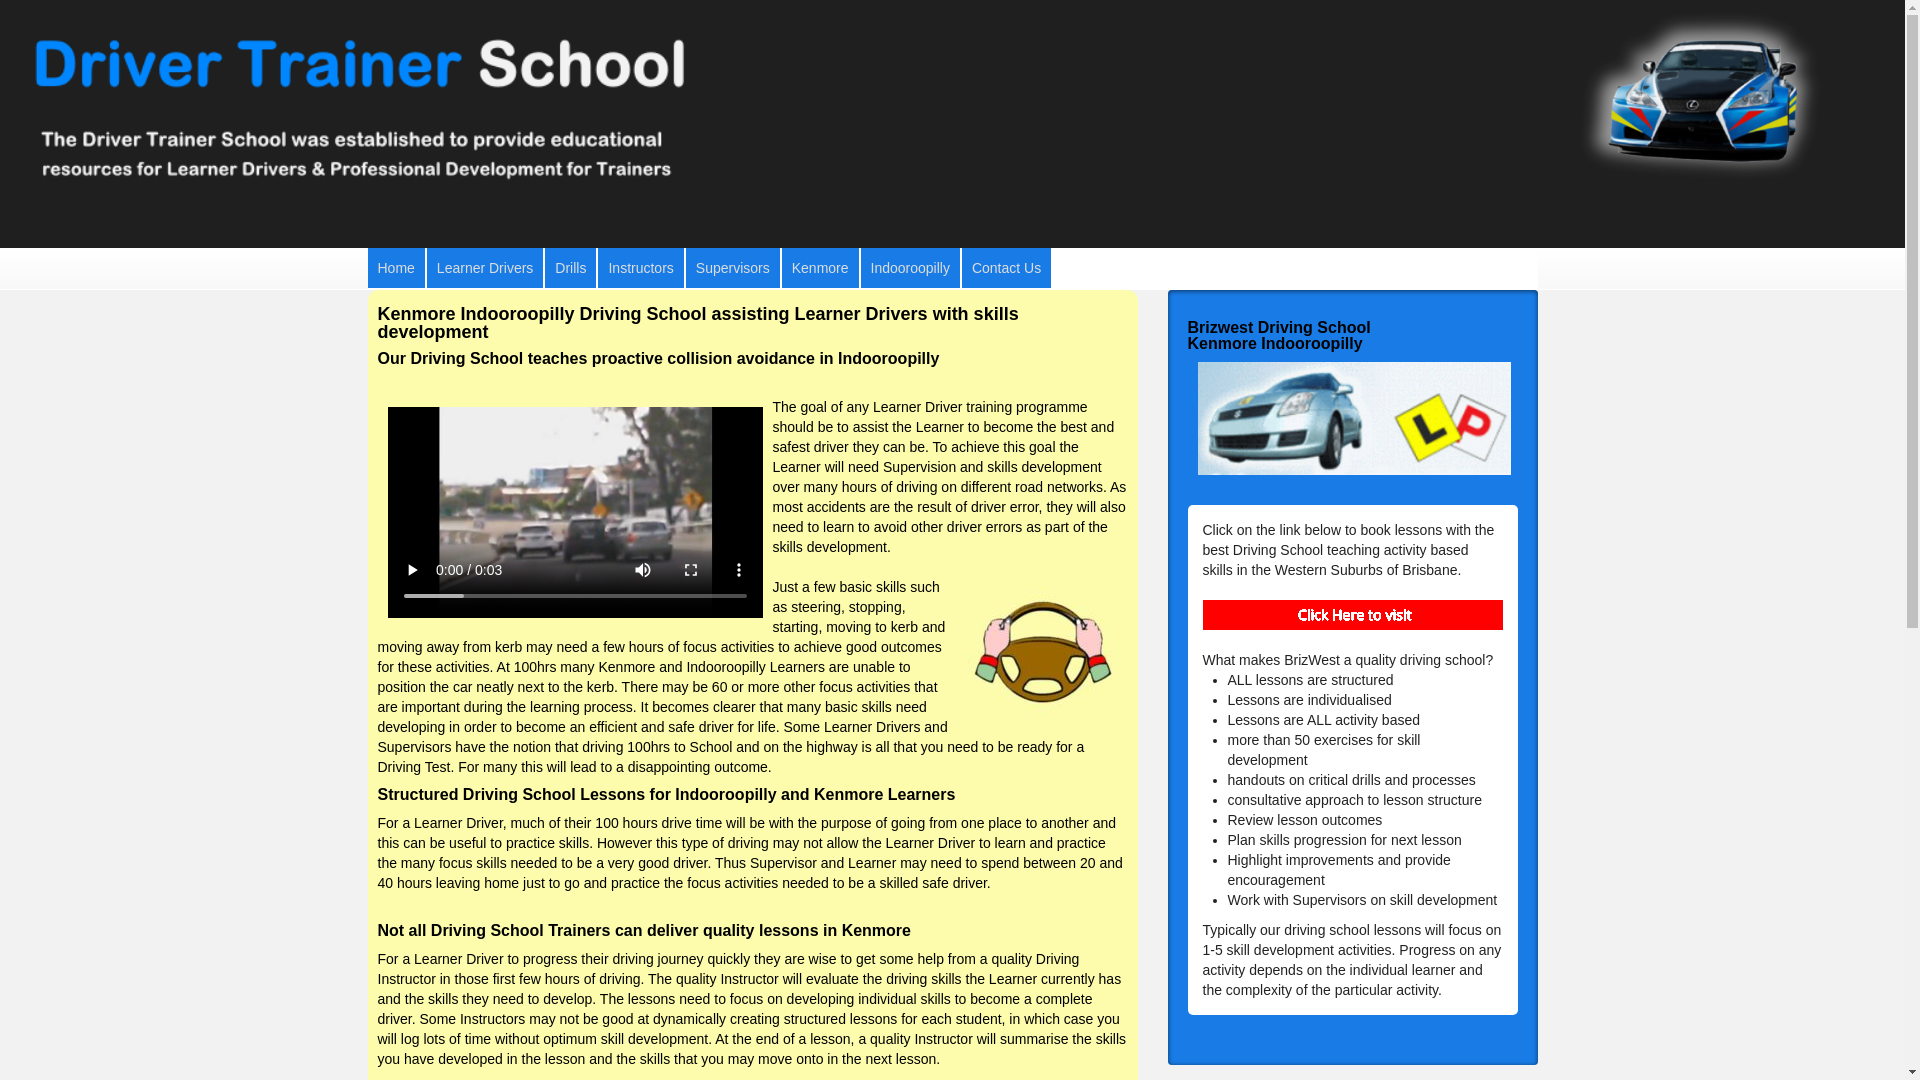 This screenshot has height=1080, width=1920. What do you see at coordinates (820, 268) in the screenshot?
I see `Kenmore` at bounding box center [820, 268].